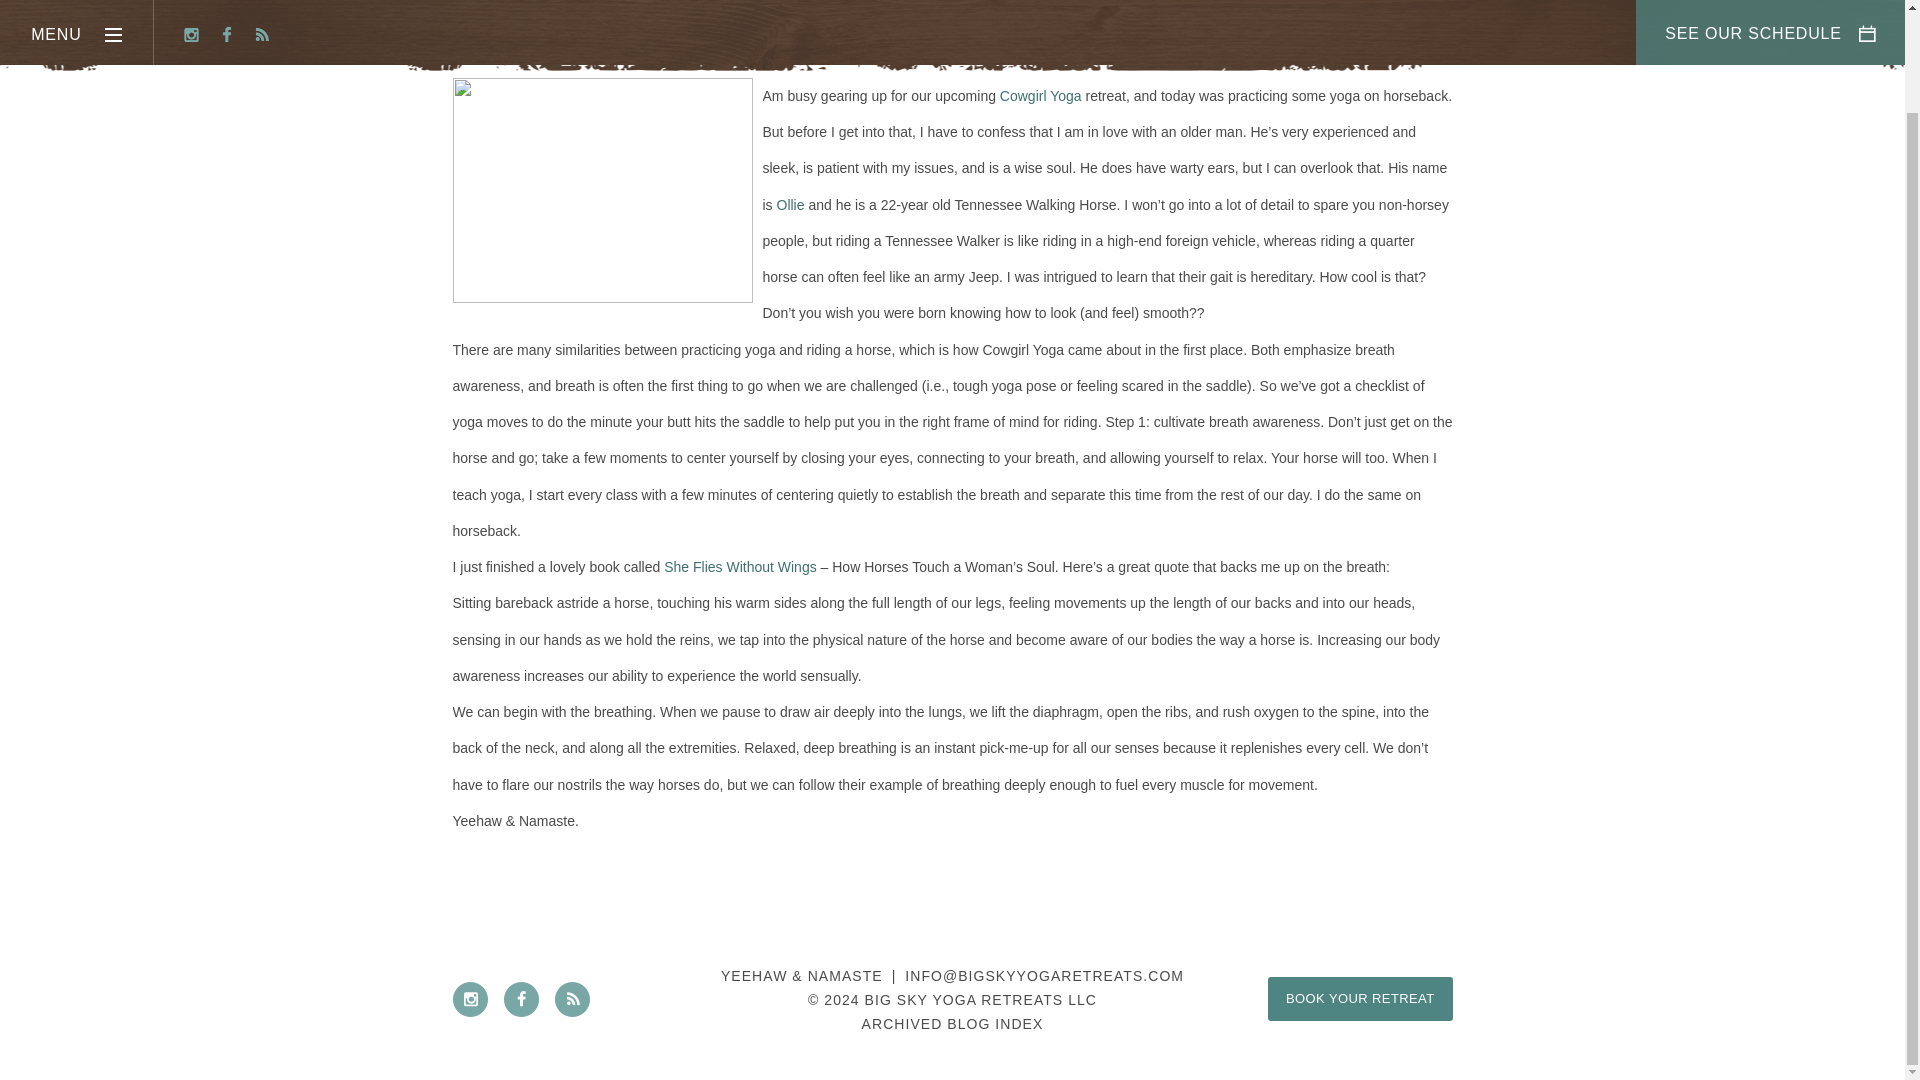  Describe the element at coordinates (790, 204) in the screenshot. I see `Ollie` at that location.